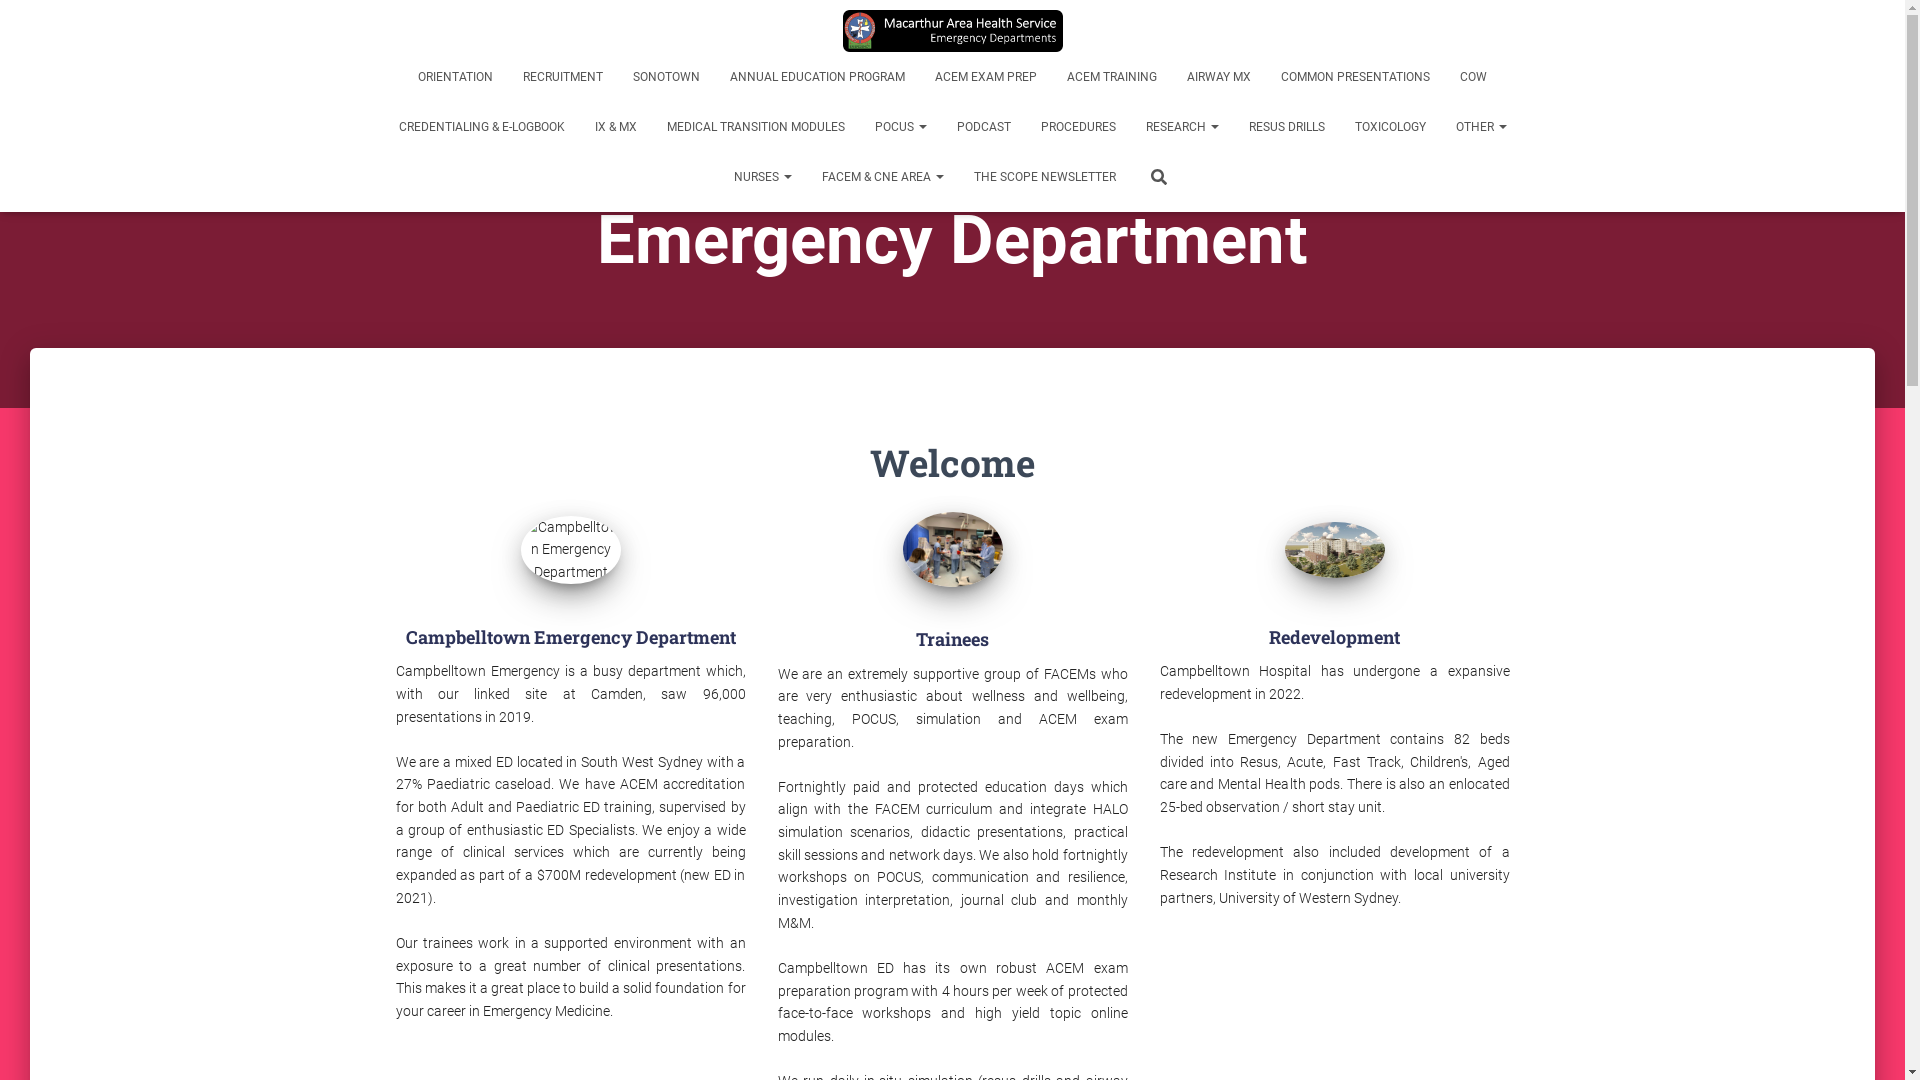  I want to click on Campbelltown Emergency Department, so click(570, 550).